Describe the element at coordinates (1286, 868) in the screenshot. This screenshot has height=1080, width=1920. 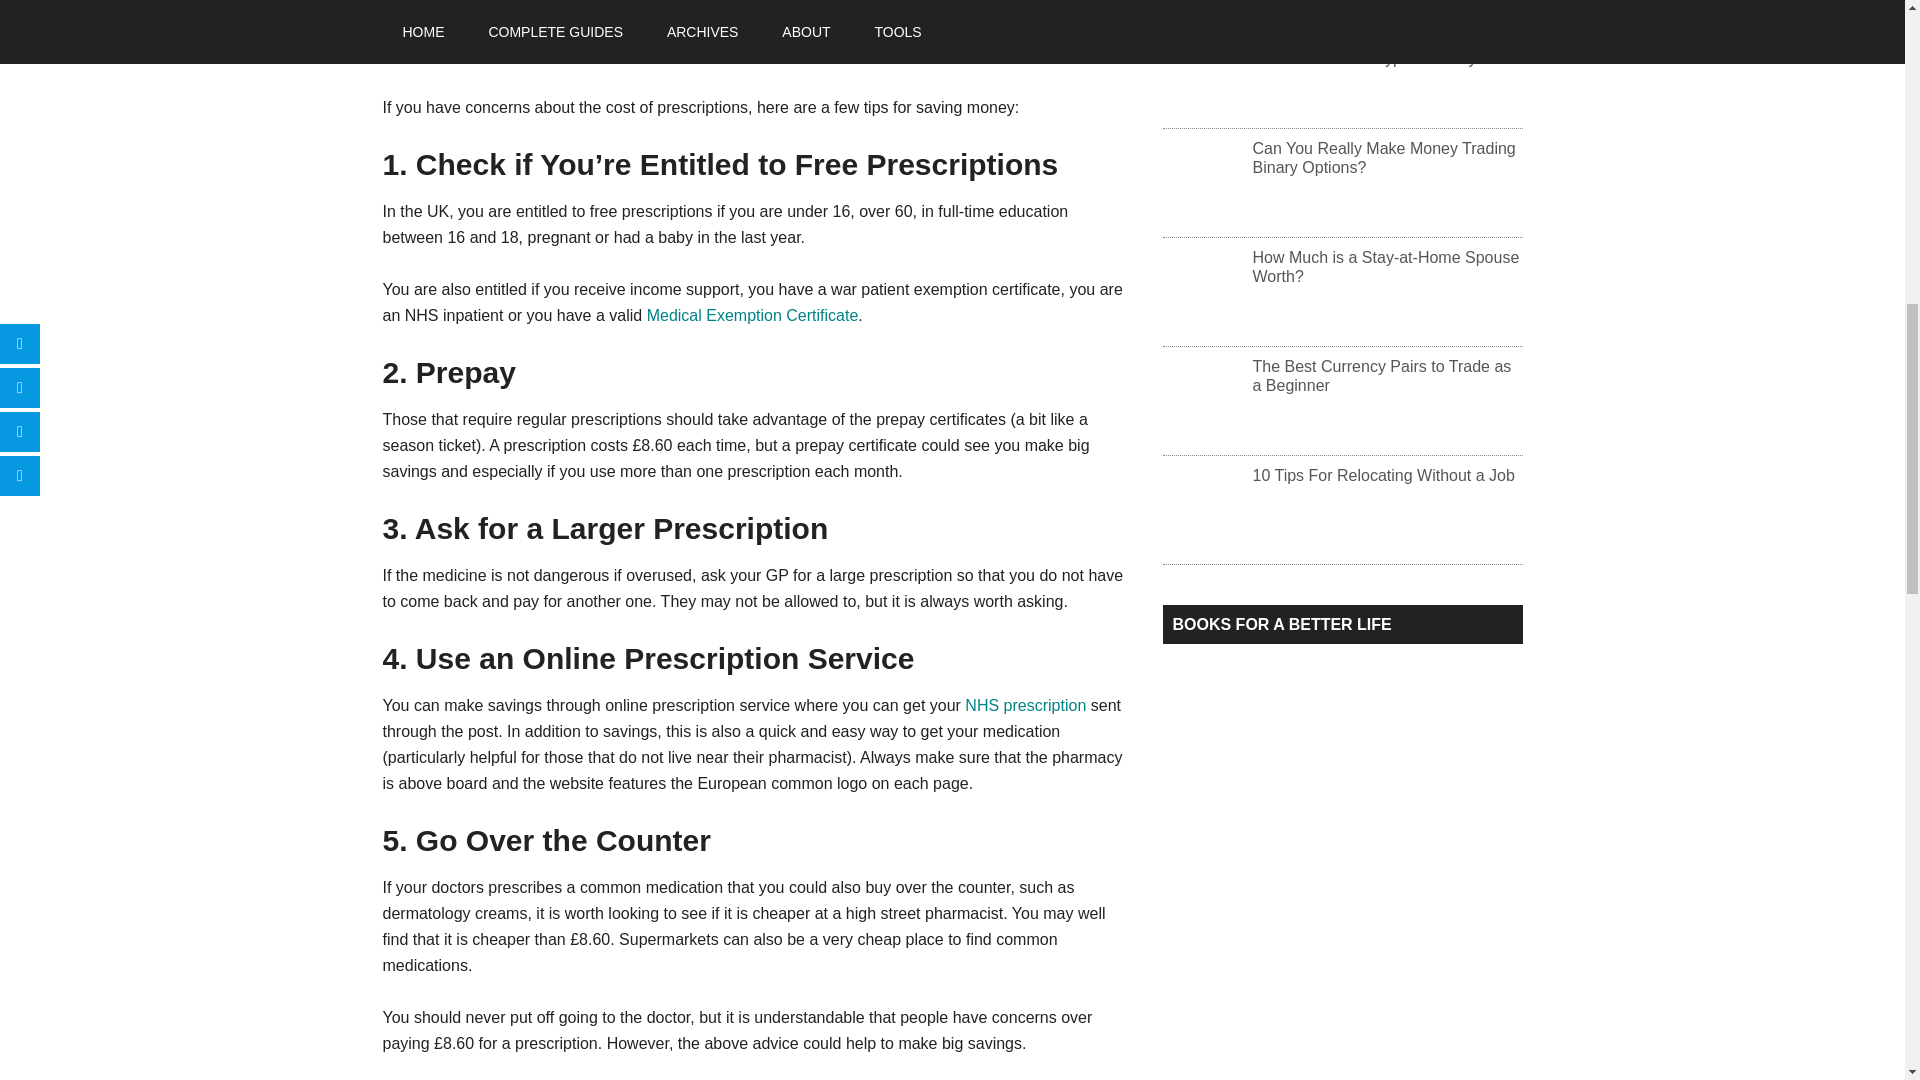
I see `10 Branches of Growth` at that location.